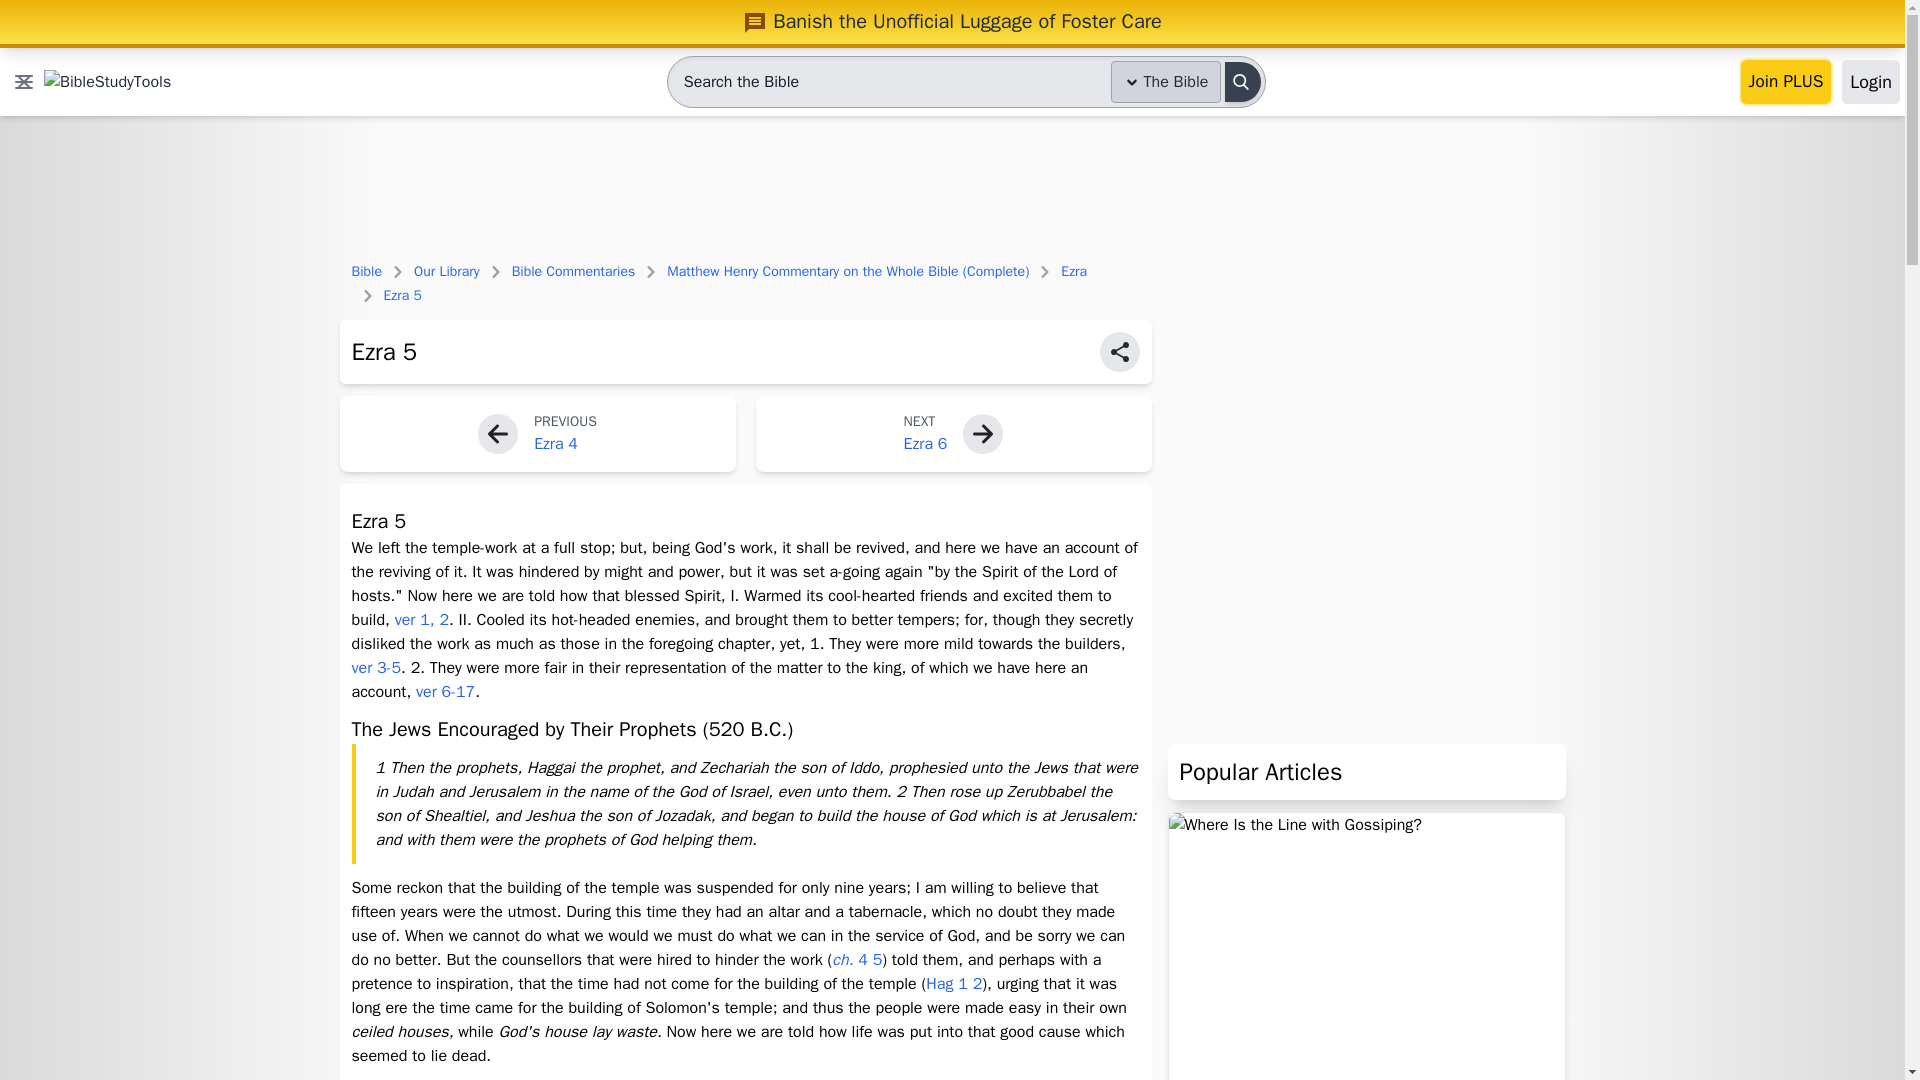 This screenshot has height=1080, width=1920. I want to click on Banish the Unofficial Luggage of Foster Care, so click(952, 21).